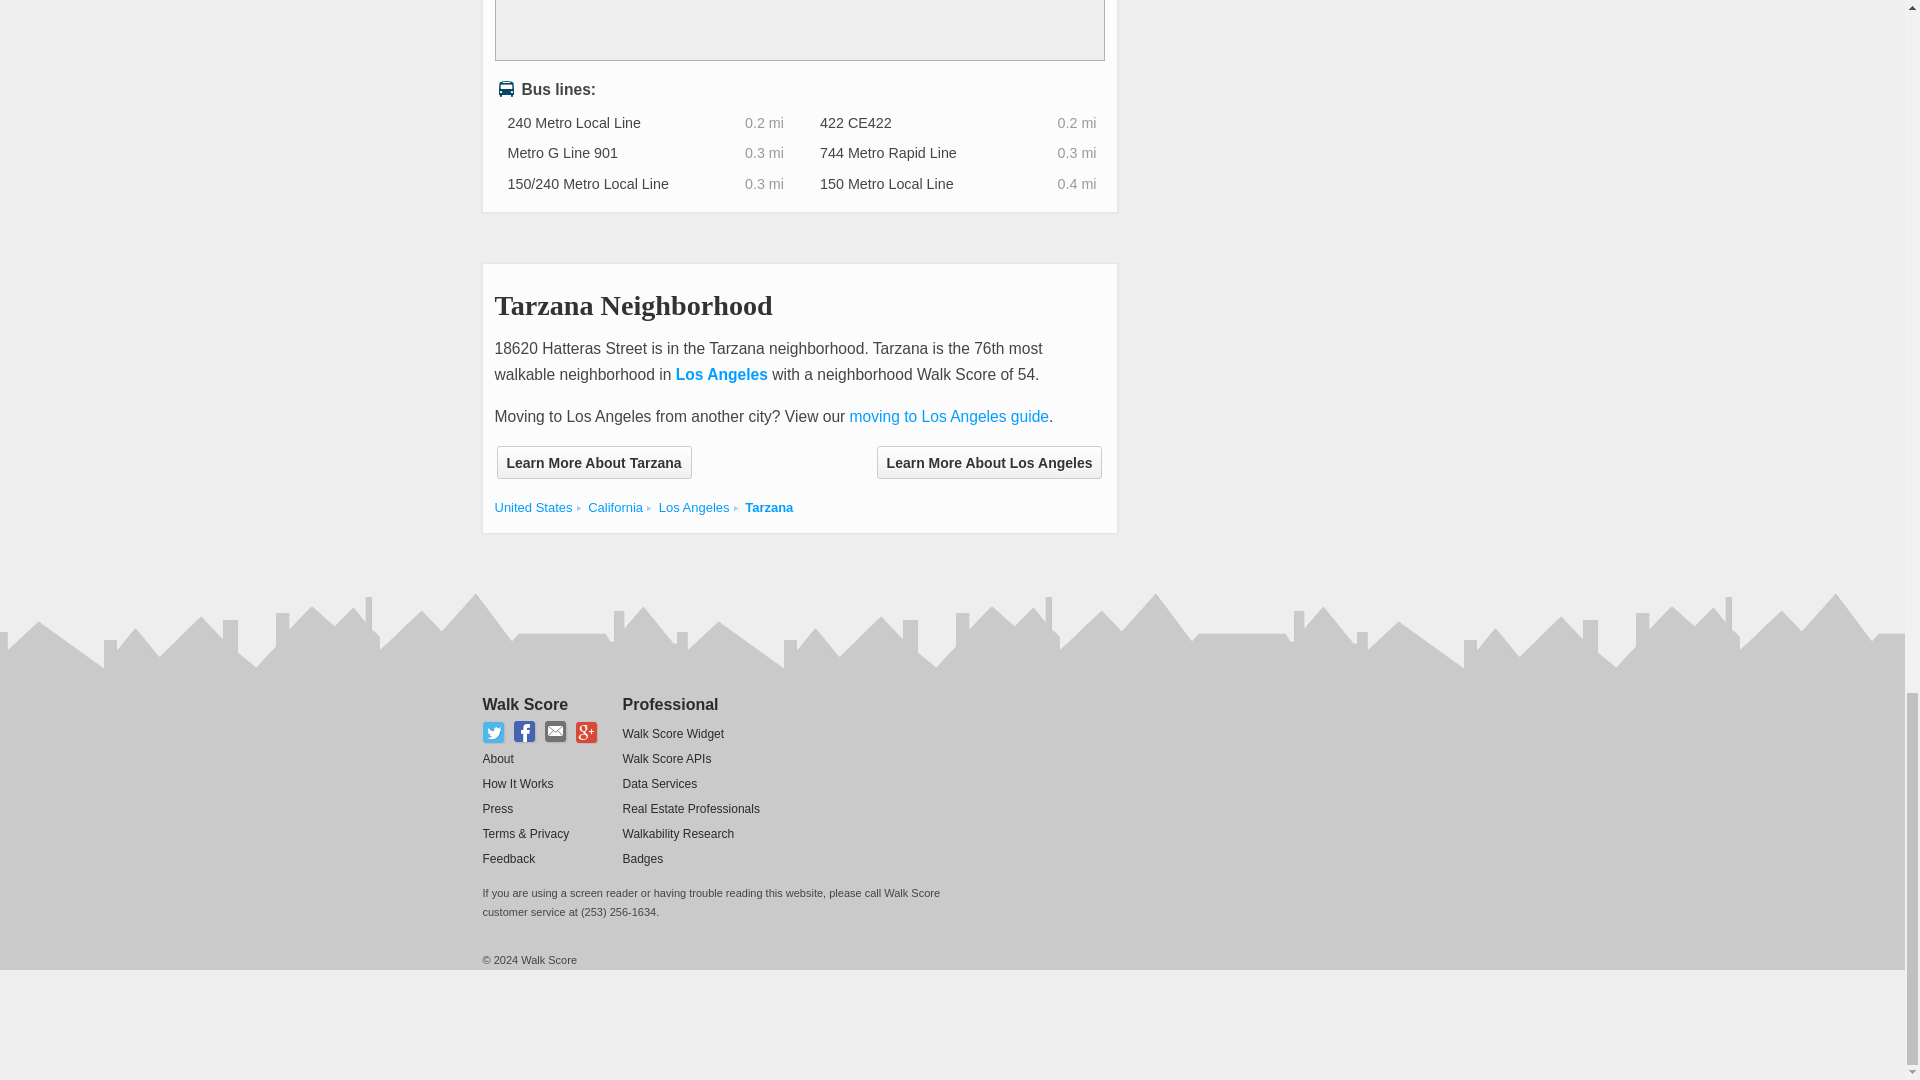  What do you see at coordinates (615, 508) in the screenshot?
I see `Cities in California state` at bounding box center [615, 508].